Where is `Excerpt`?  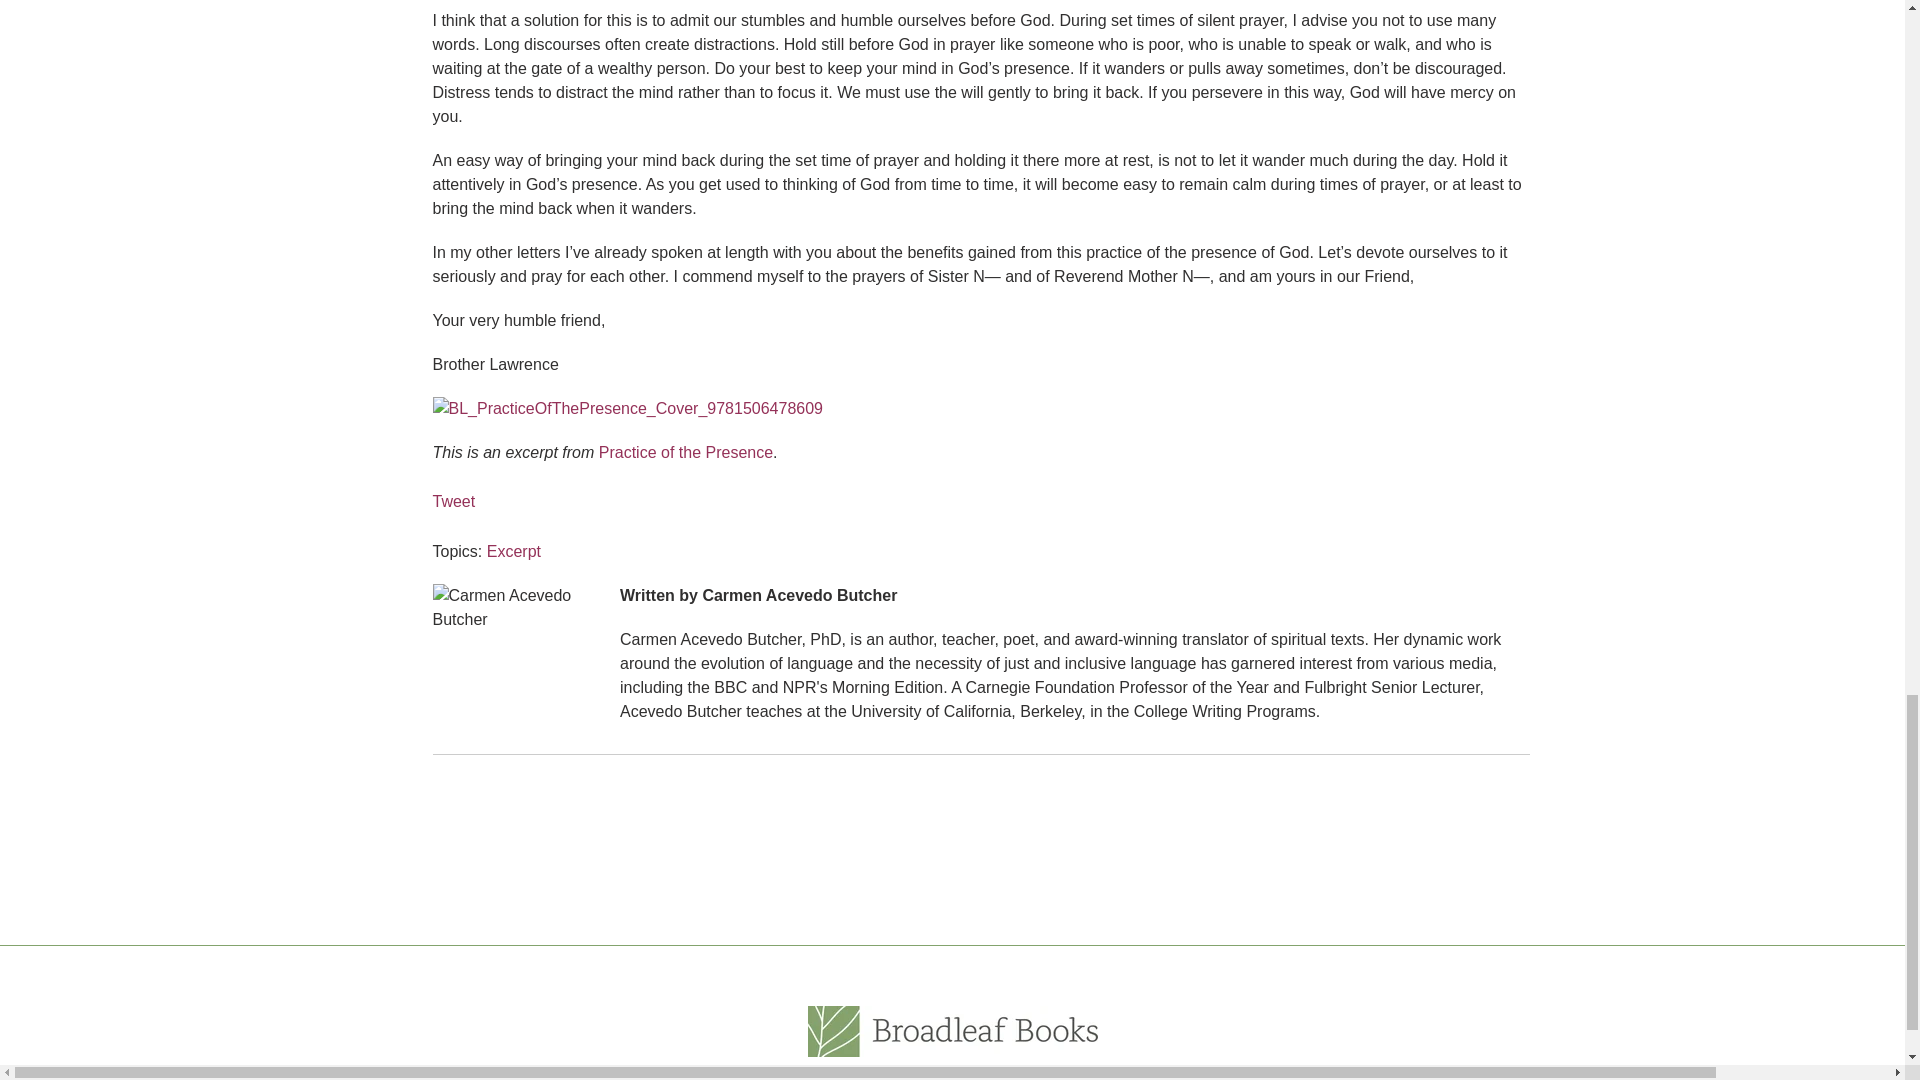 Excerpt is located at coordinates (514, 552).